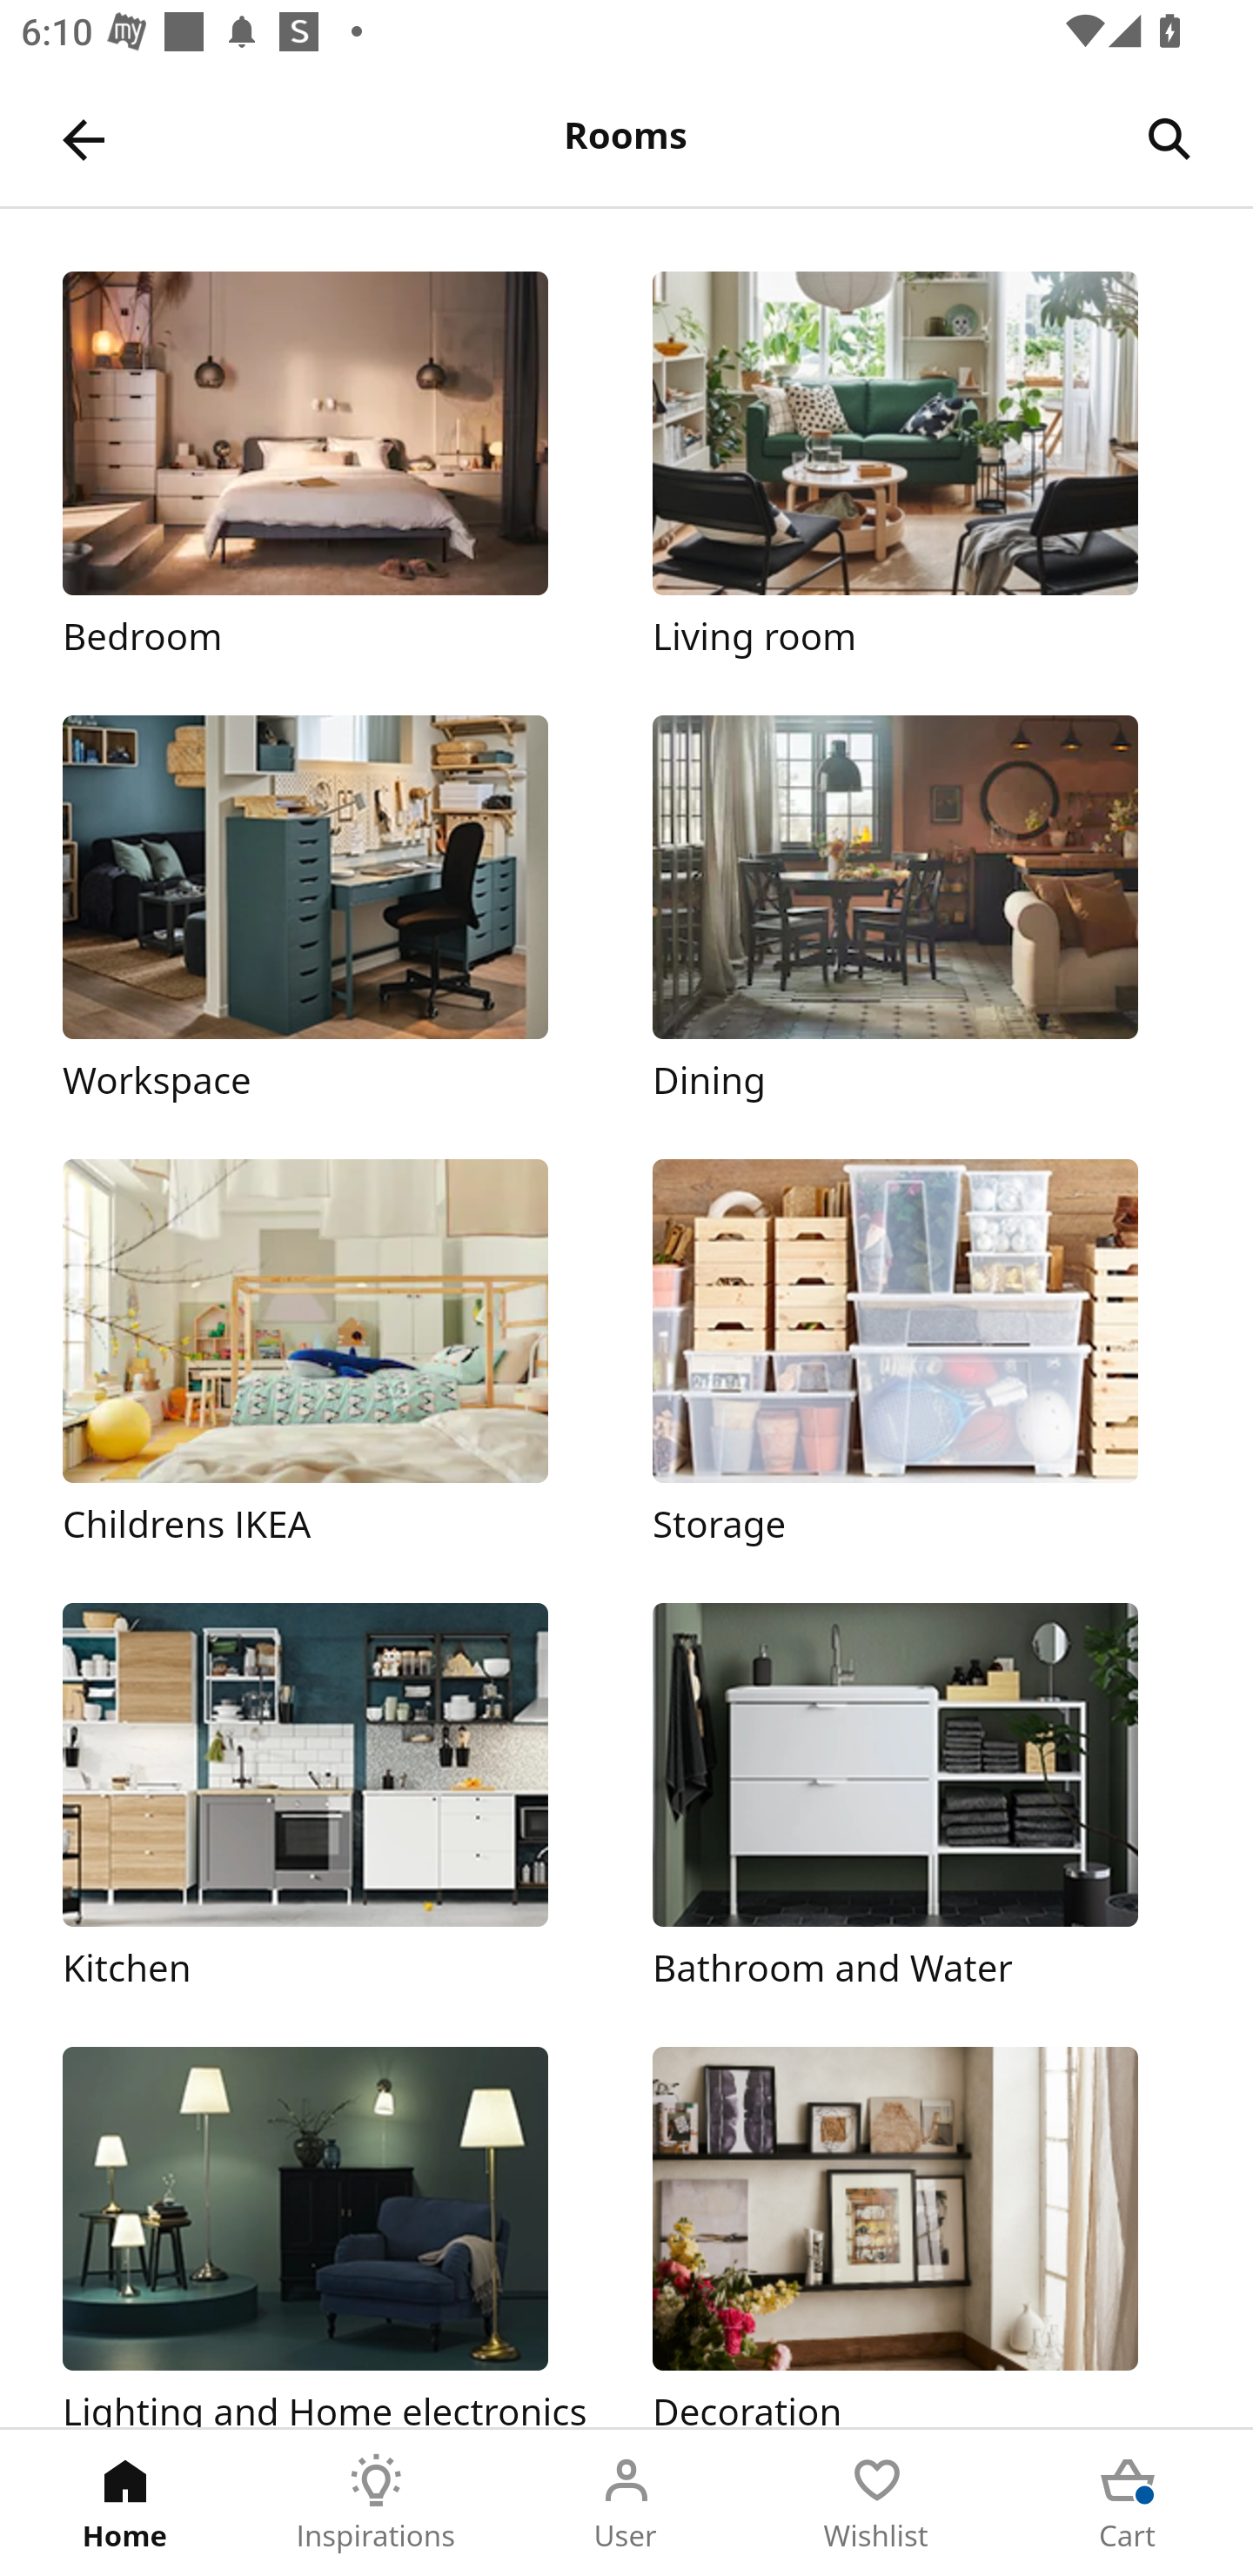 The height and width of the screenshot is (2576, 1253). Describe the element at coordinates (331, 2237) in the screenshot. I see `Lighting and Home electronics` at that location.